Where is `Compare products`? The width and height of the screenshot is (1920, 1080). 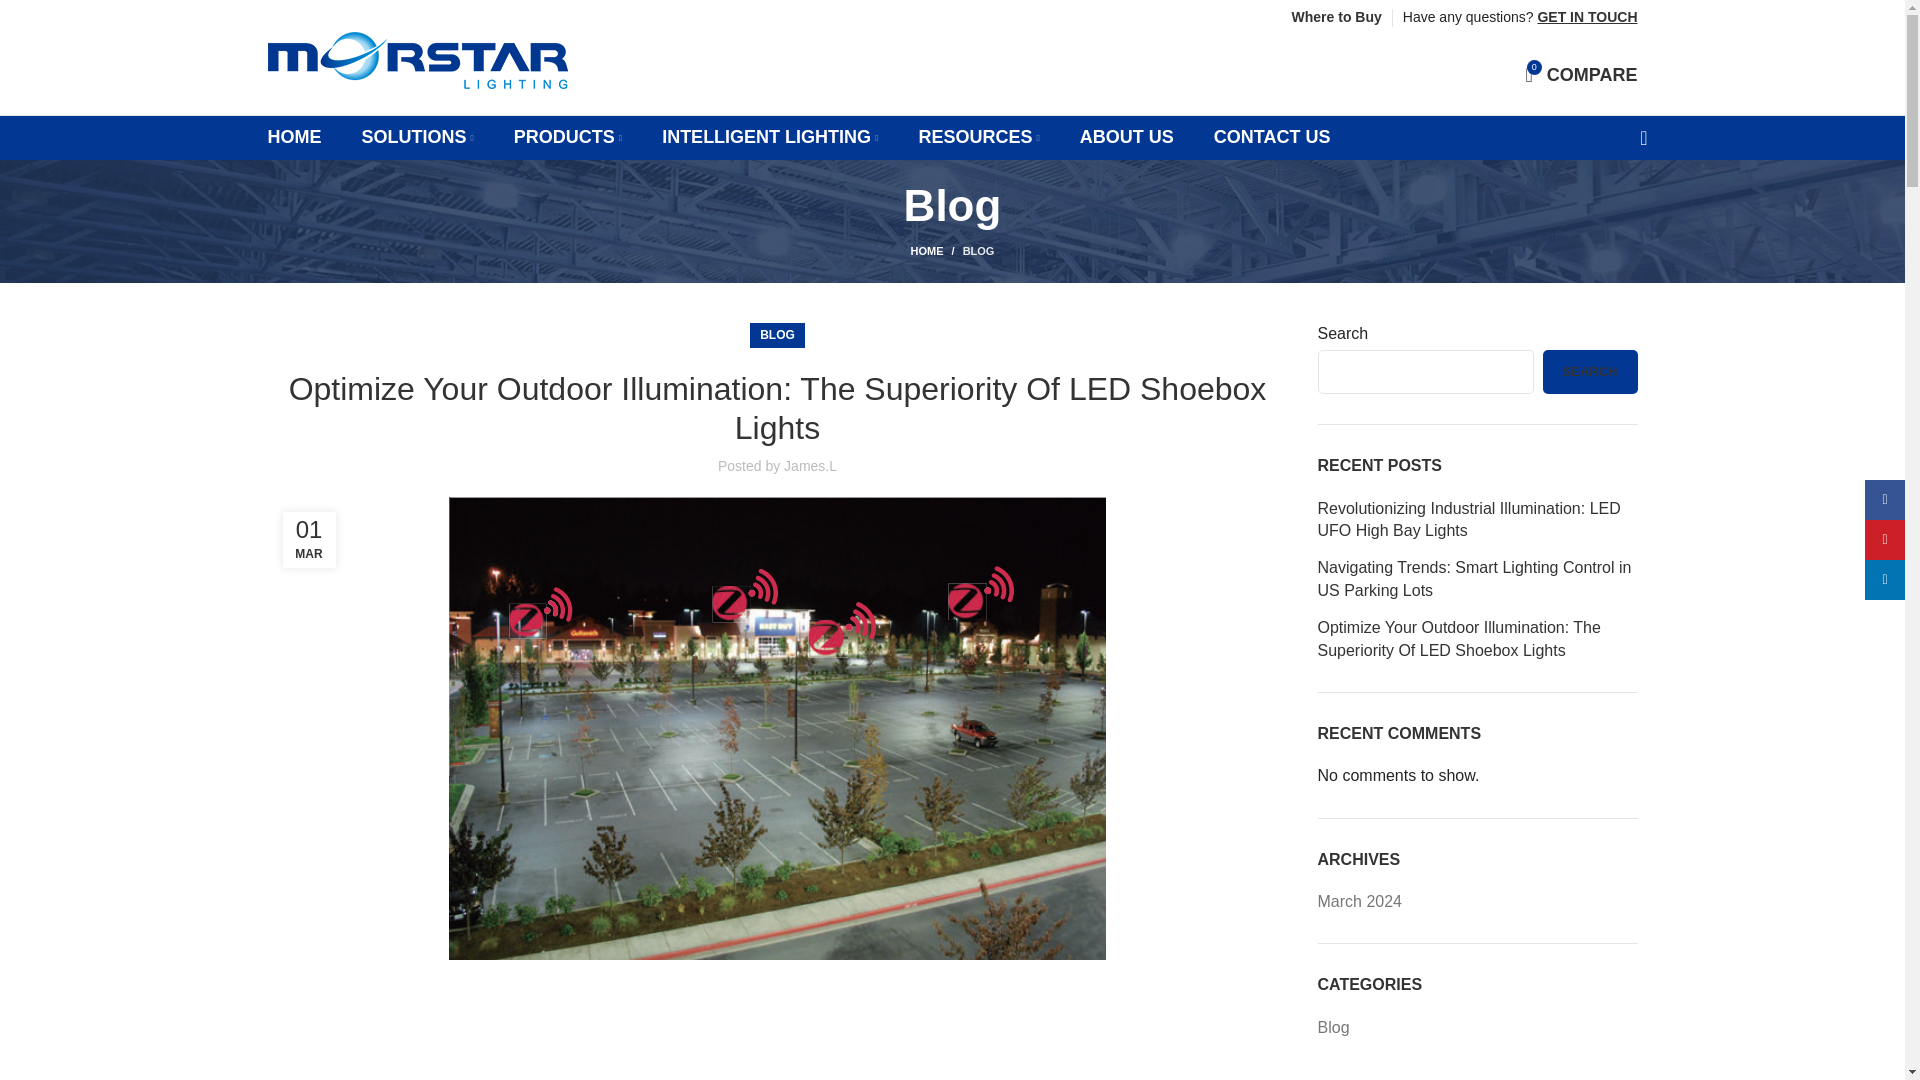
Compare products is located at coordinates (1582, 75).